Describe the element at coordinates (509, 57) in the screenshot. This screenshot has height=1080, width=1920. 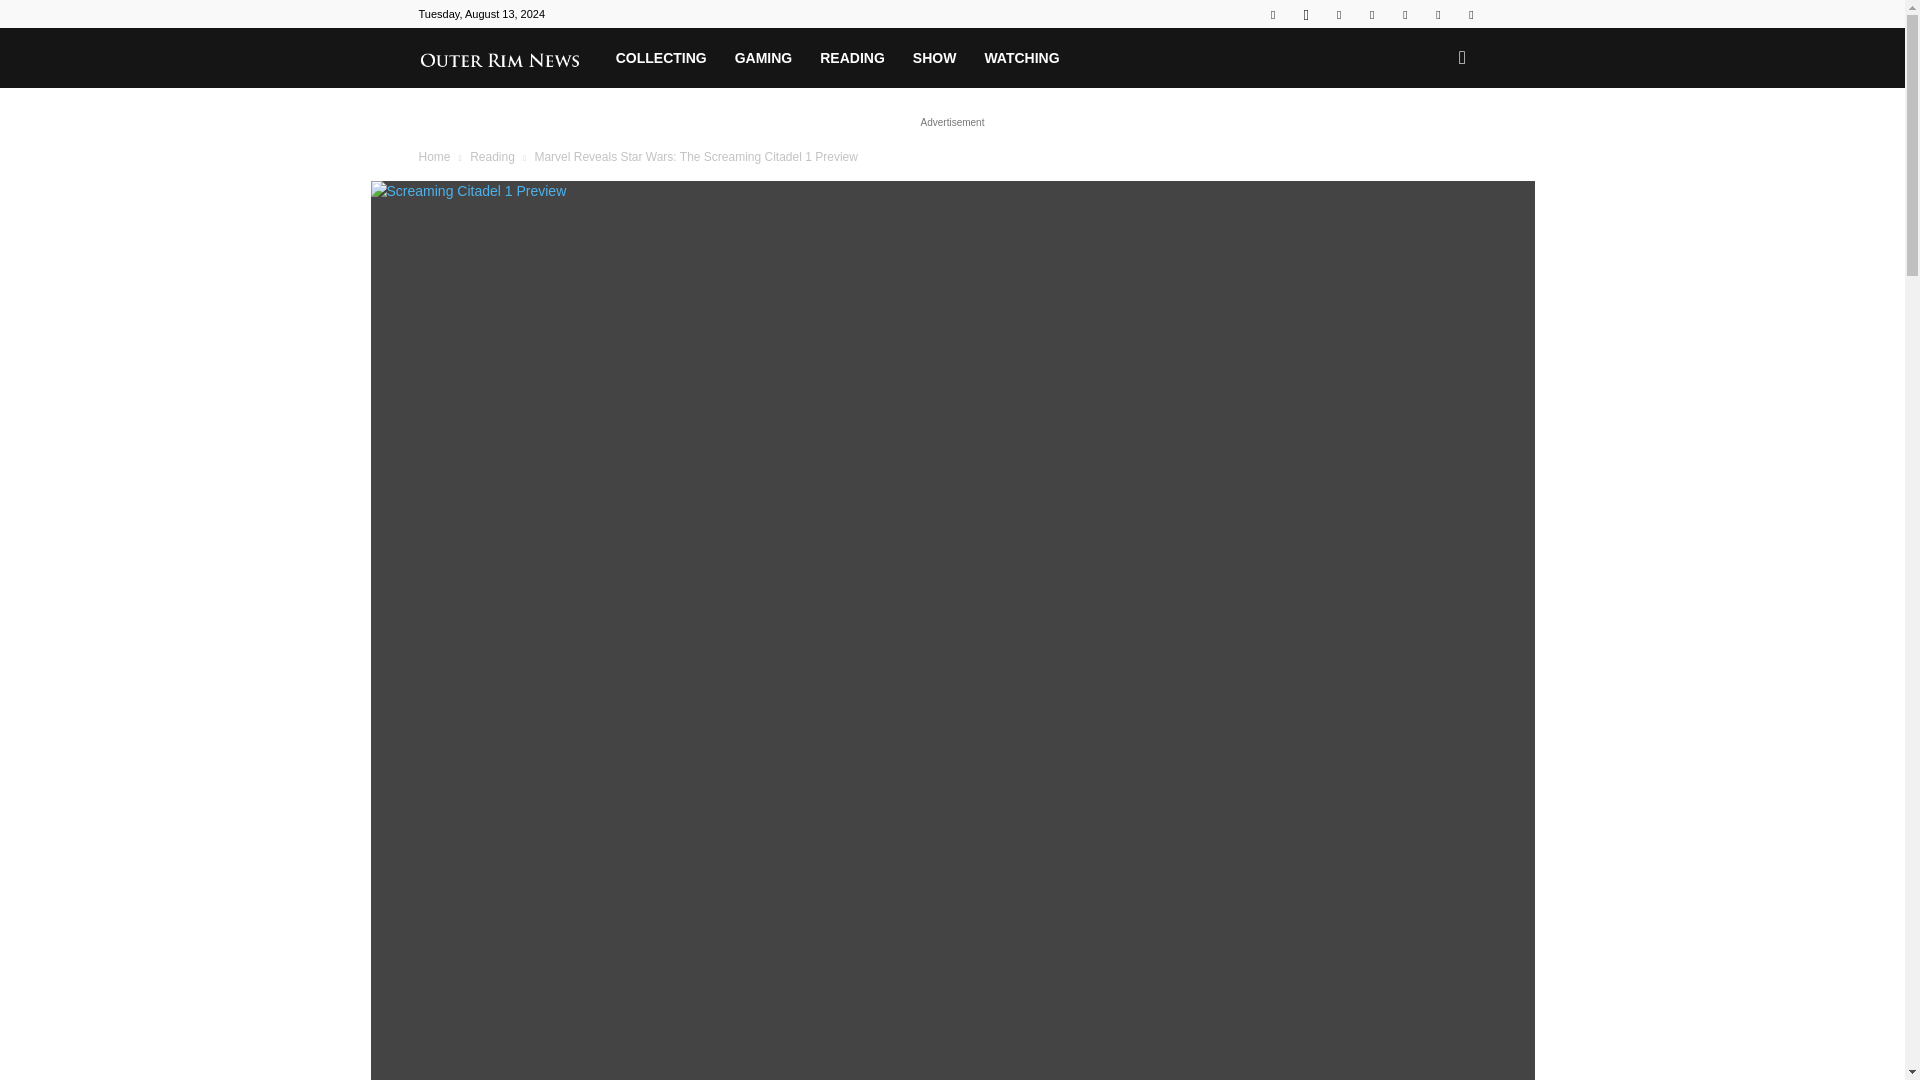
I see `Outer Rim News` at that location.